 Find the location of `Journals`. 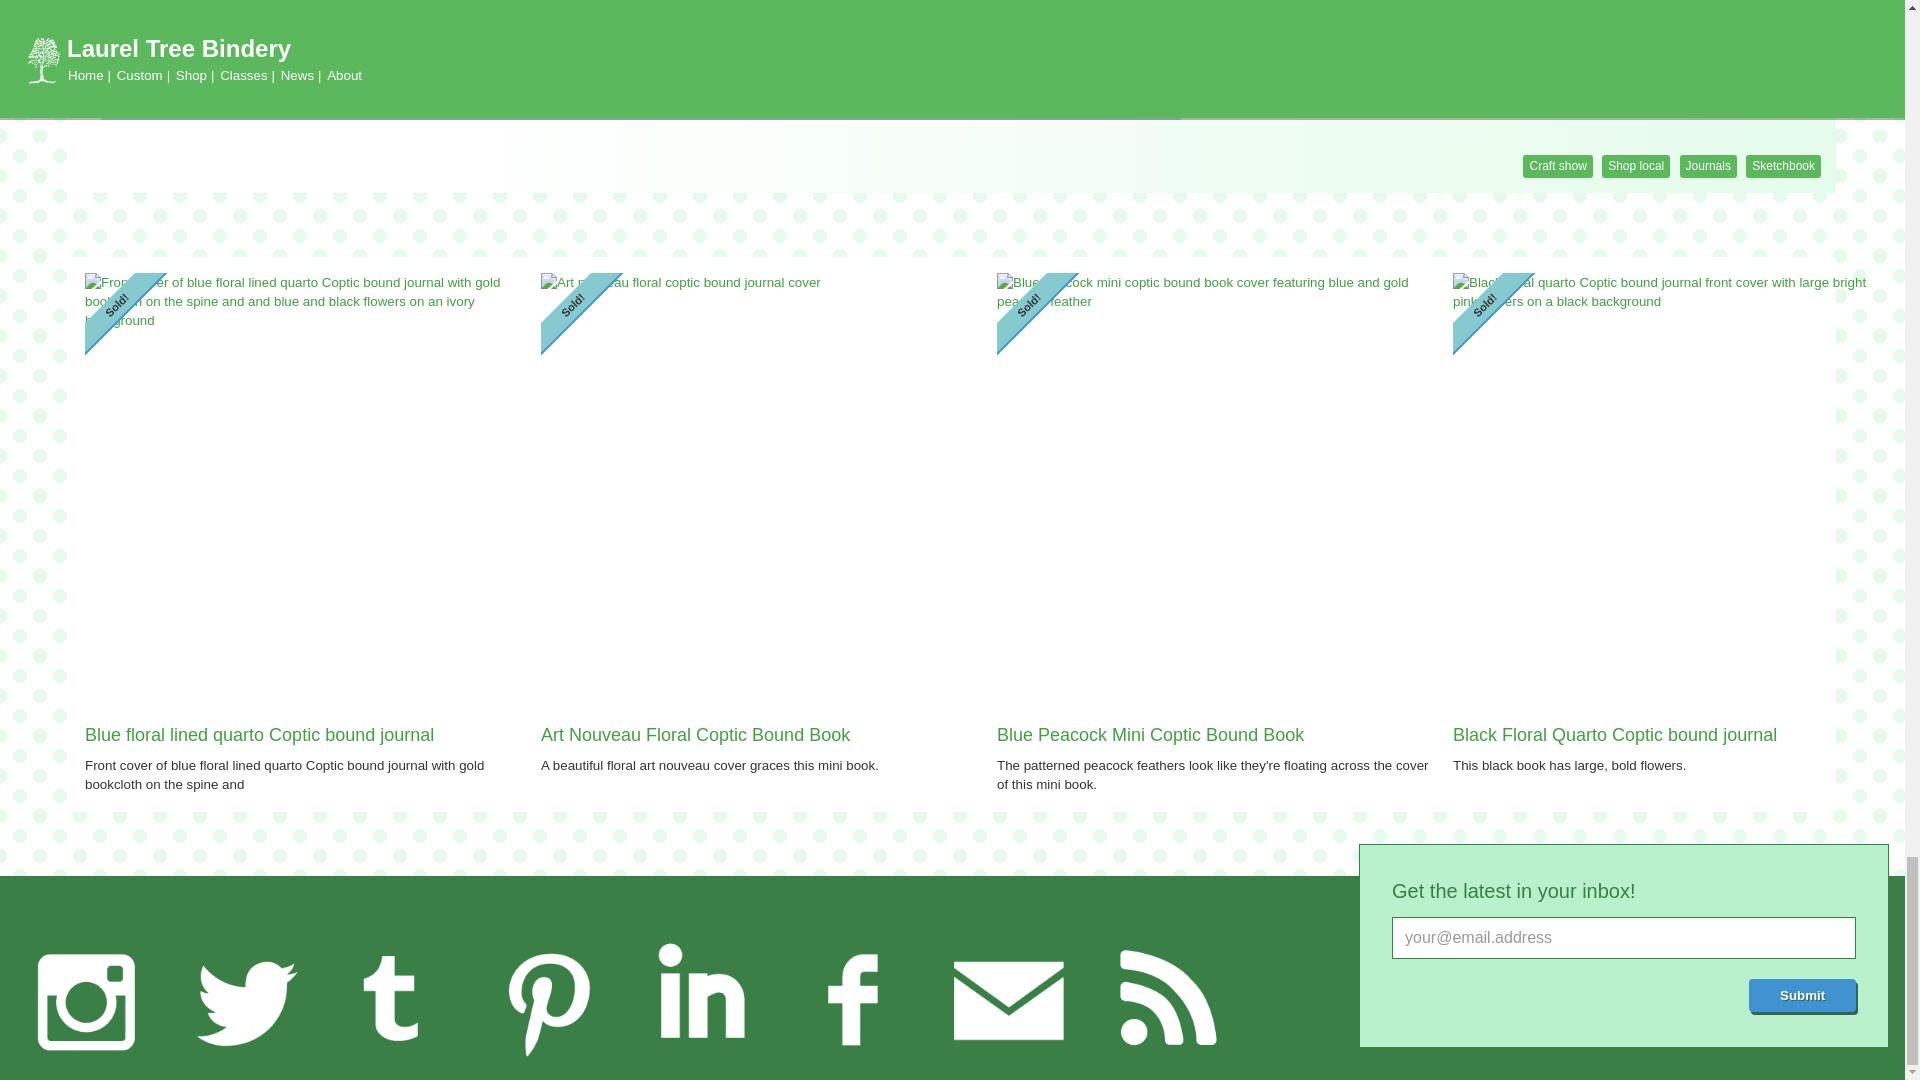

Journals is located at coordinates (1708, 166).